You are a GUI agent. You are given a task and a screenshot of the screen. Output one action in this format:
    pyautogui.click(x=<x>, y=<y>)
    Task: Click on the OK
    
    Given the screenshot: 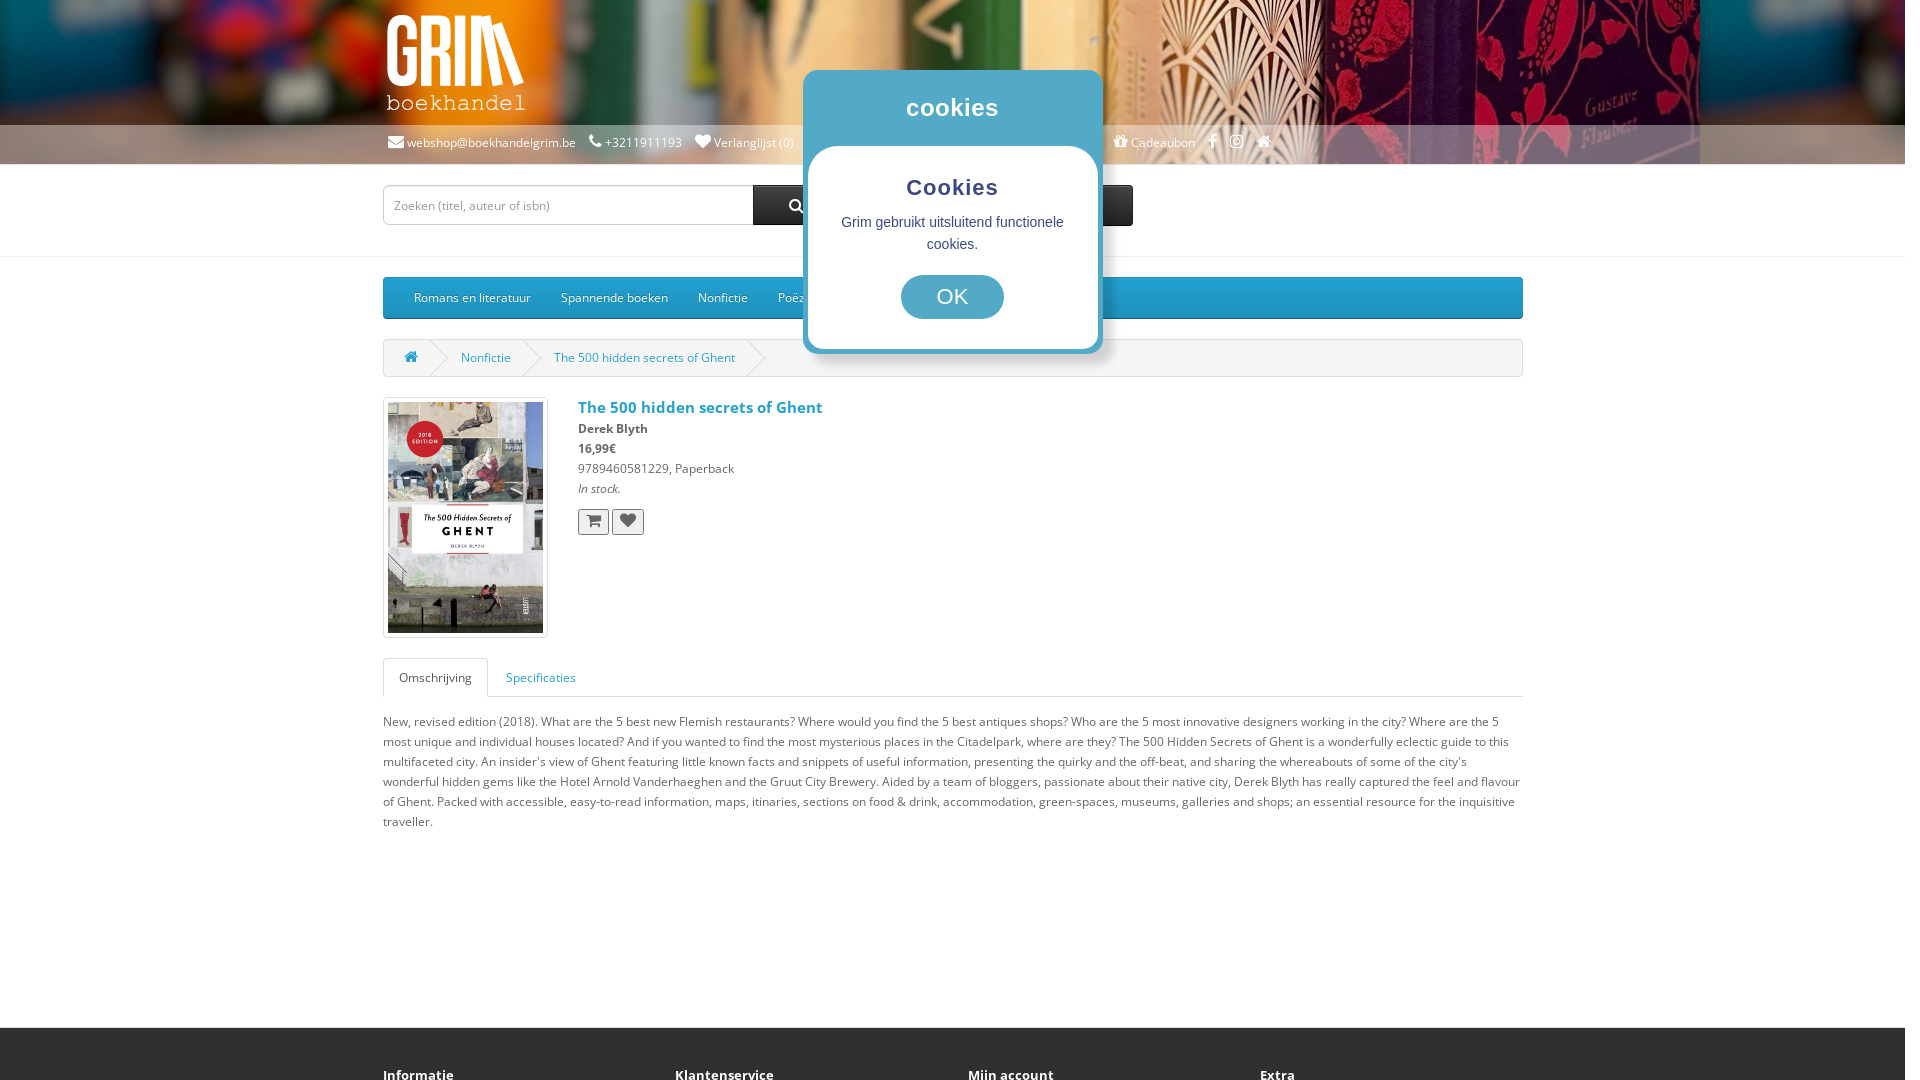 What is the action you would take?
    pyautogui.click(x=953, y=297)
    